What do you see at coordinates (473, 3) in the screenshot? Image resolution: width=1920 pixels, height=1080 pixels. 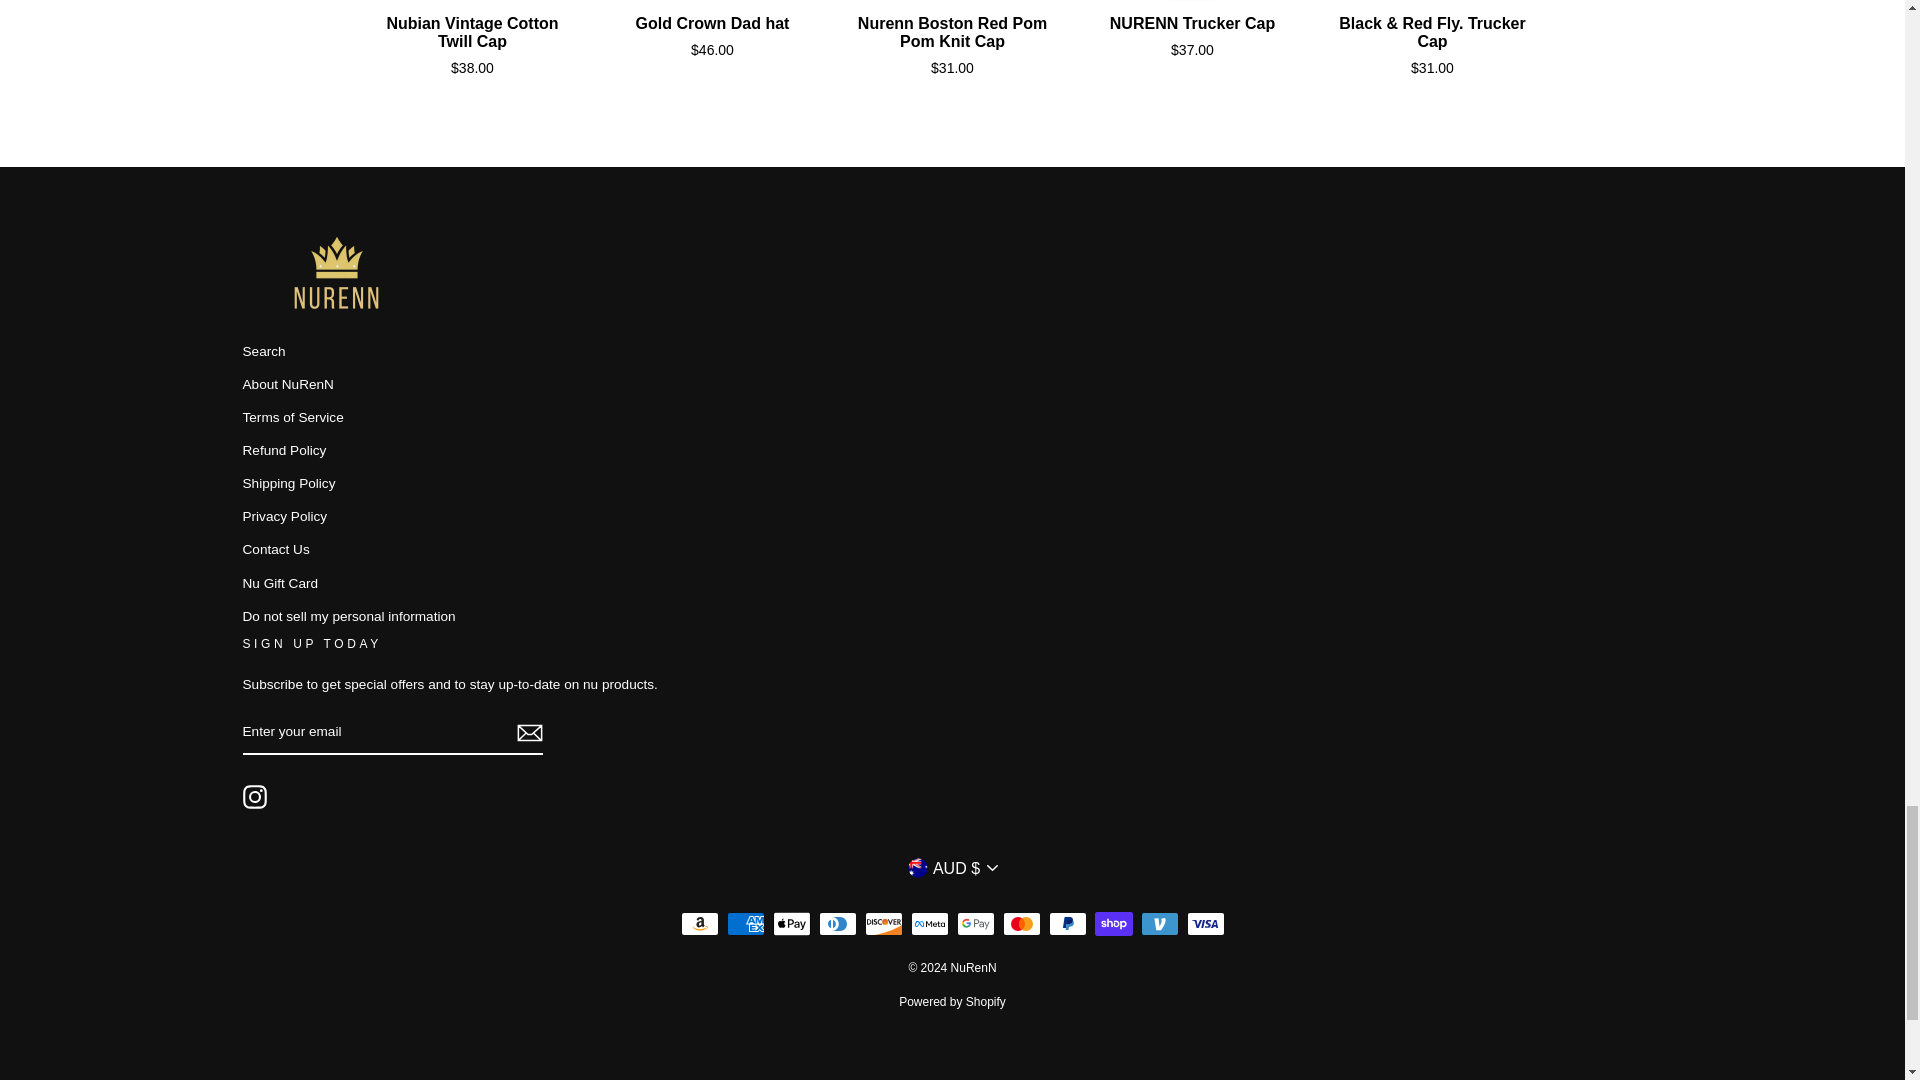 I see `Nubian Vintage Cotton Twill Cap` at bounding box center [473, 3].